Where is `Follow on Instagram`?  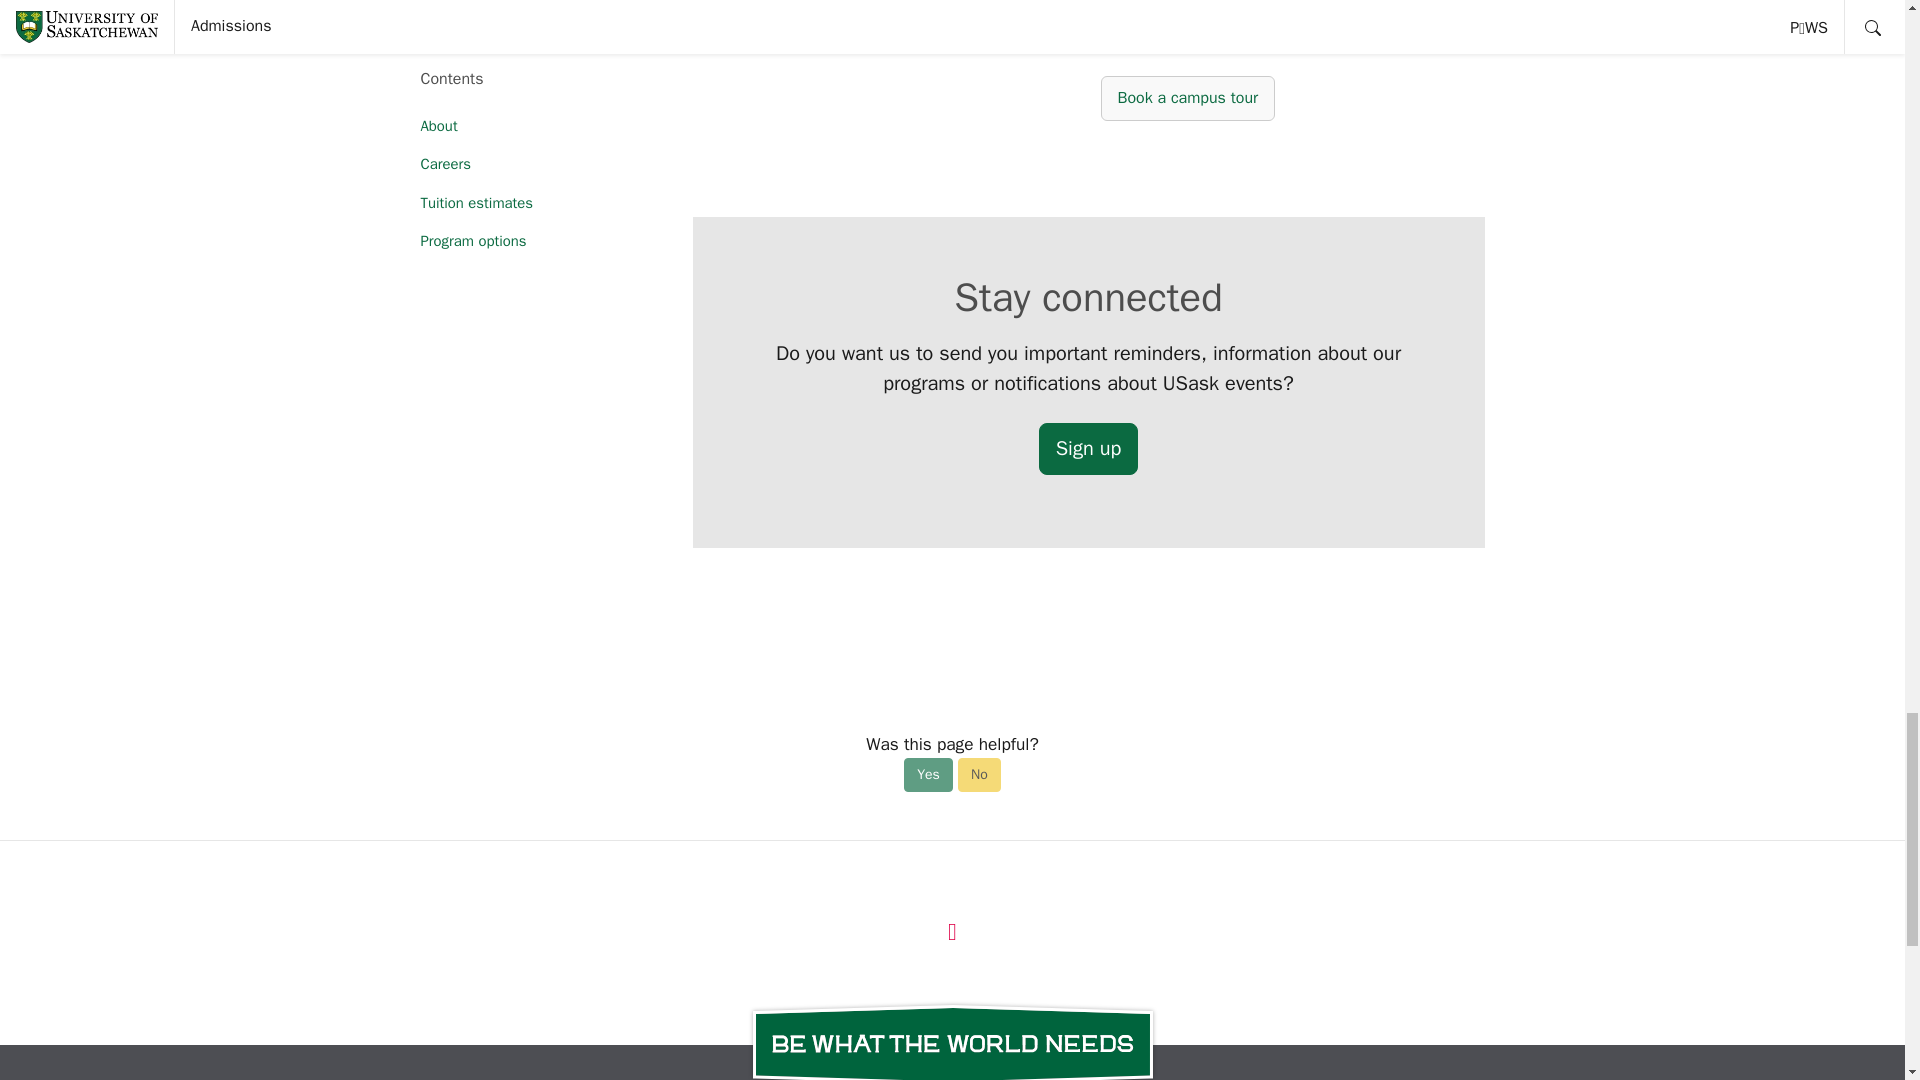 Follow on Instagram is located at coordinates (952, 930).